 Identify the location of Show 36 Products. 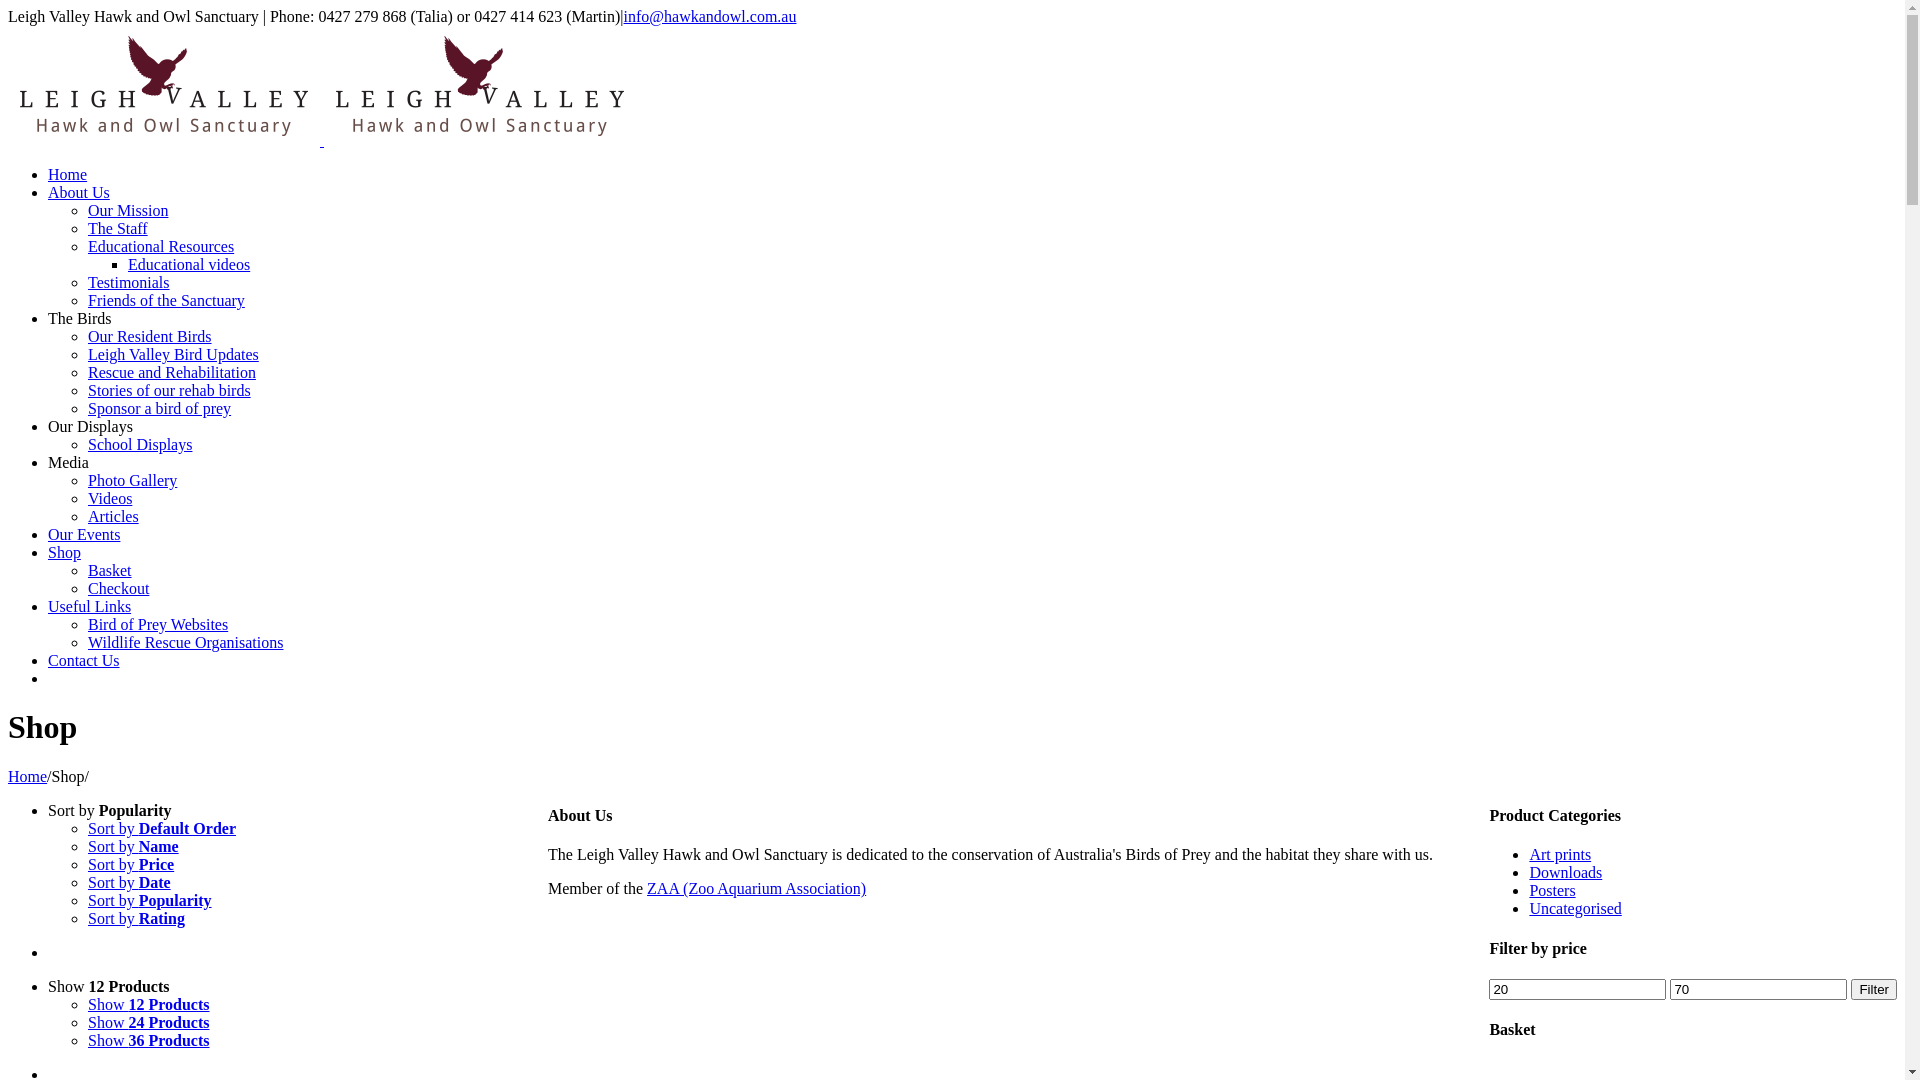
(149, 1040).